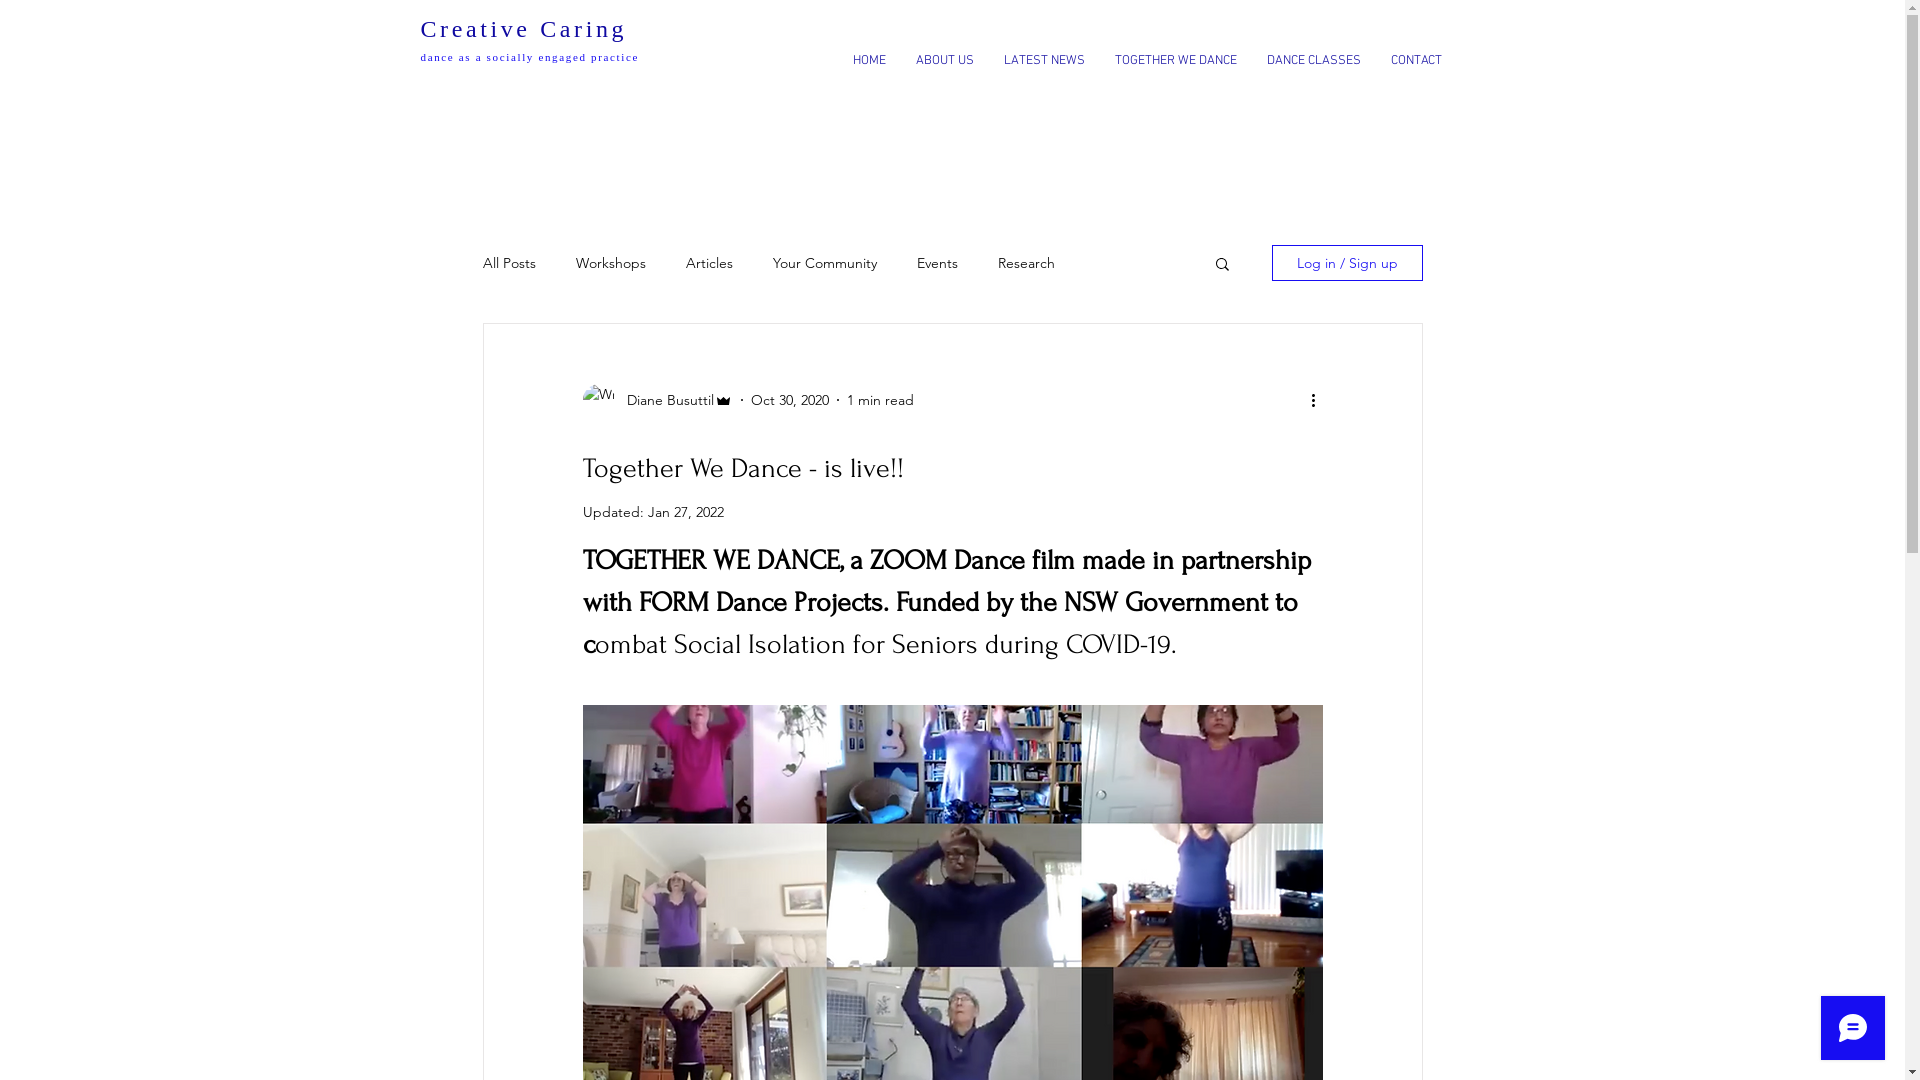 The image size is (1920, 1080). What do you see at coordinates (1348, 263) in the screenshot?
I see `Log in / Sign up` at bounding box center [1348, 263].